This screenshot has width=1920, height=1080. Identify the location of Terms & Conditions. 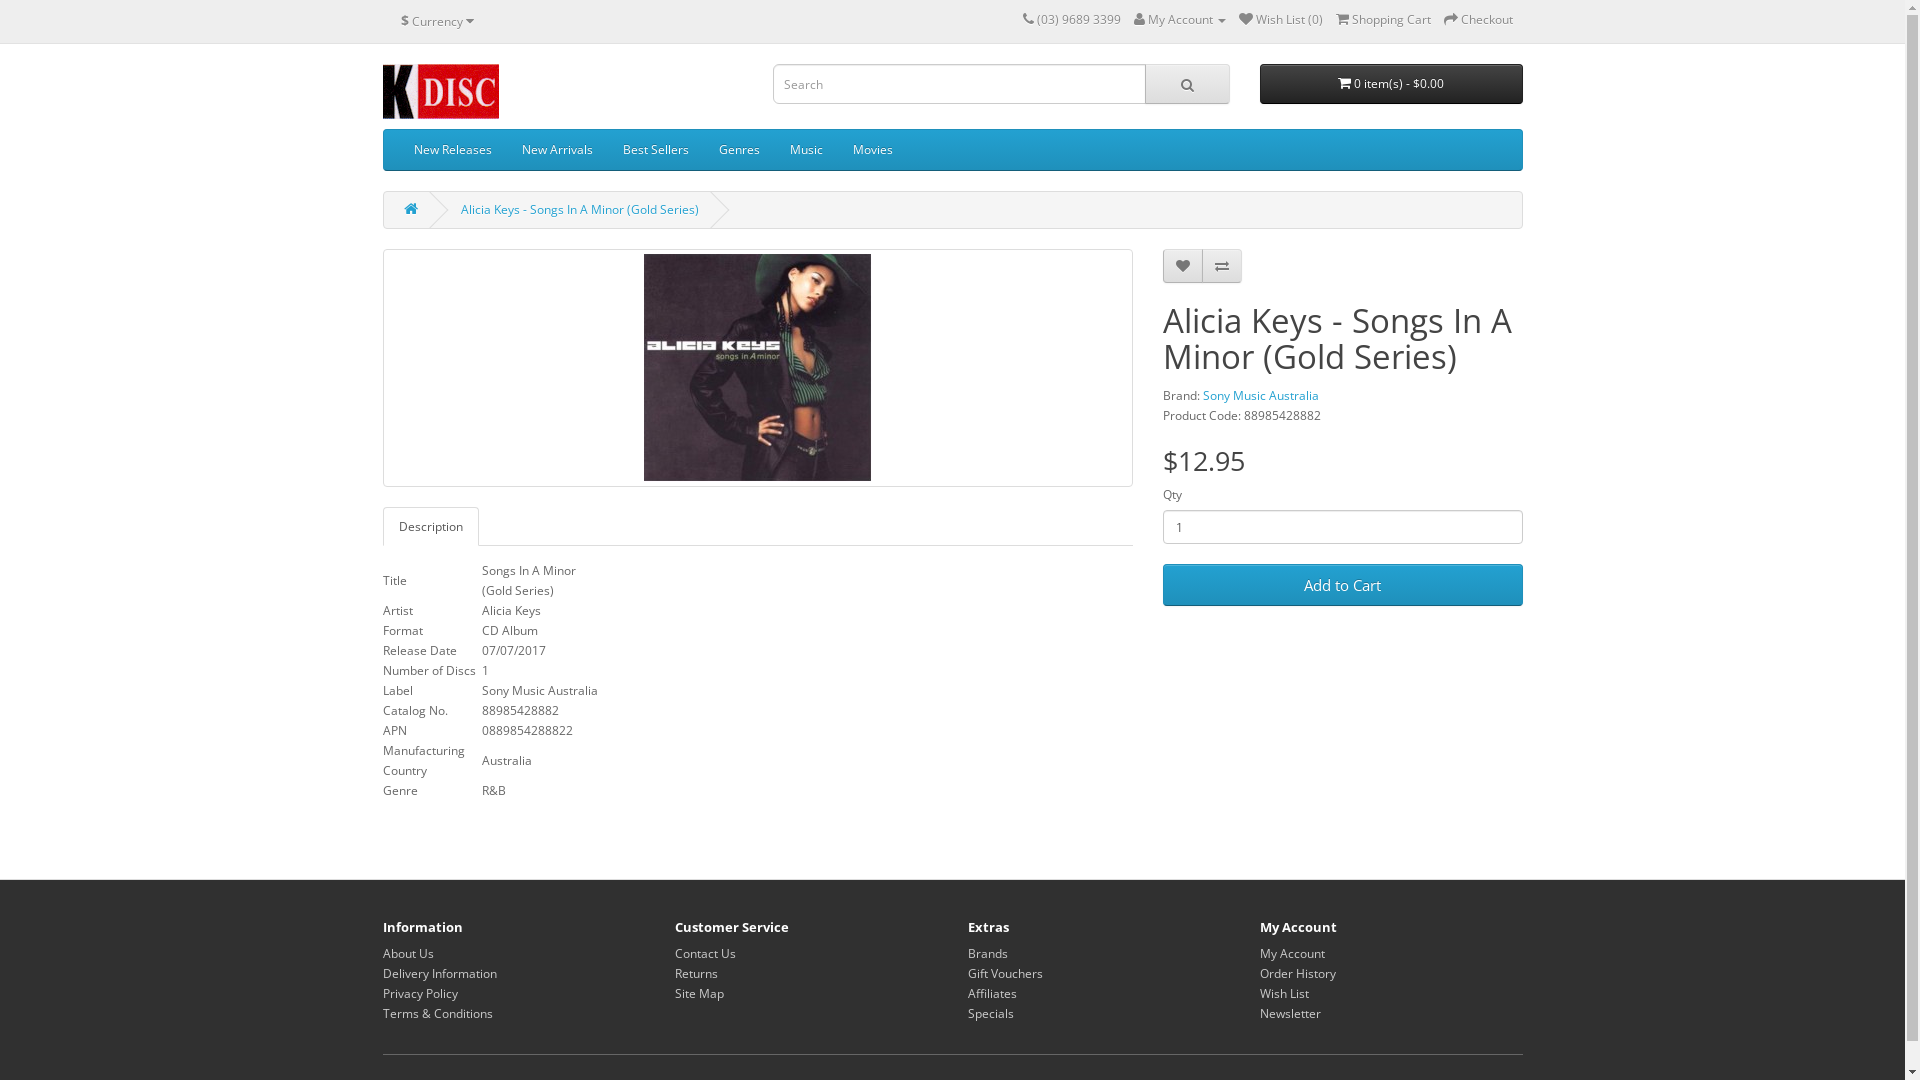
(436, 1014).